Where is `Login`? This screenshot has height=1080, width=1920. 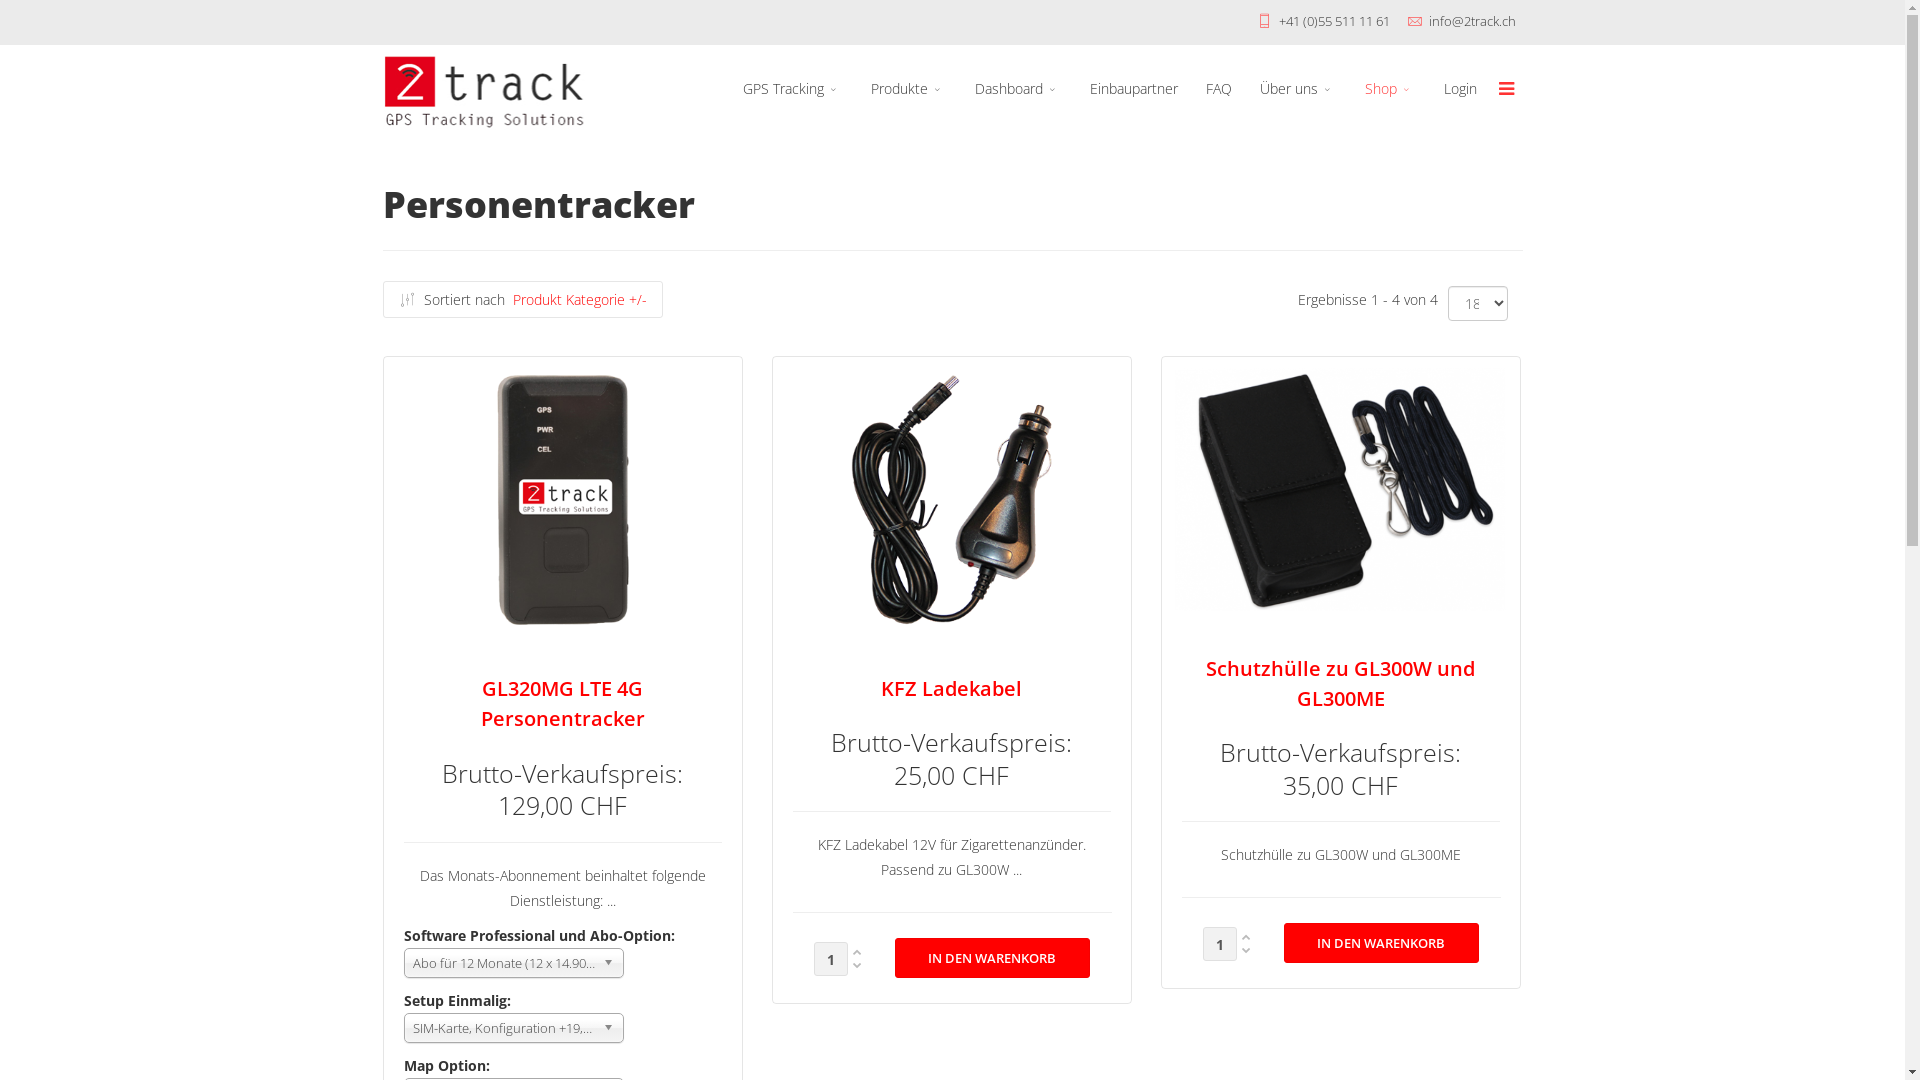
Login is located at coordinates (1460, 89).